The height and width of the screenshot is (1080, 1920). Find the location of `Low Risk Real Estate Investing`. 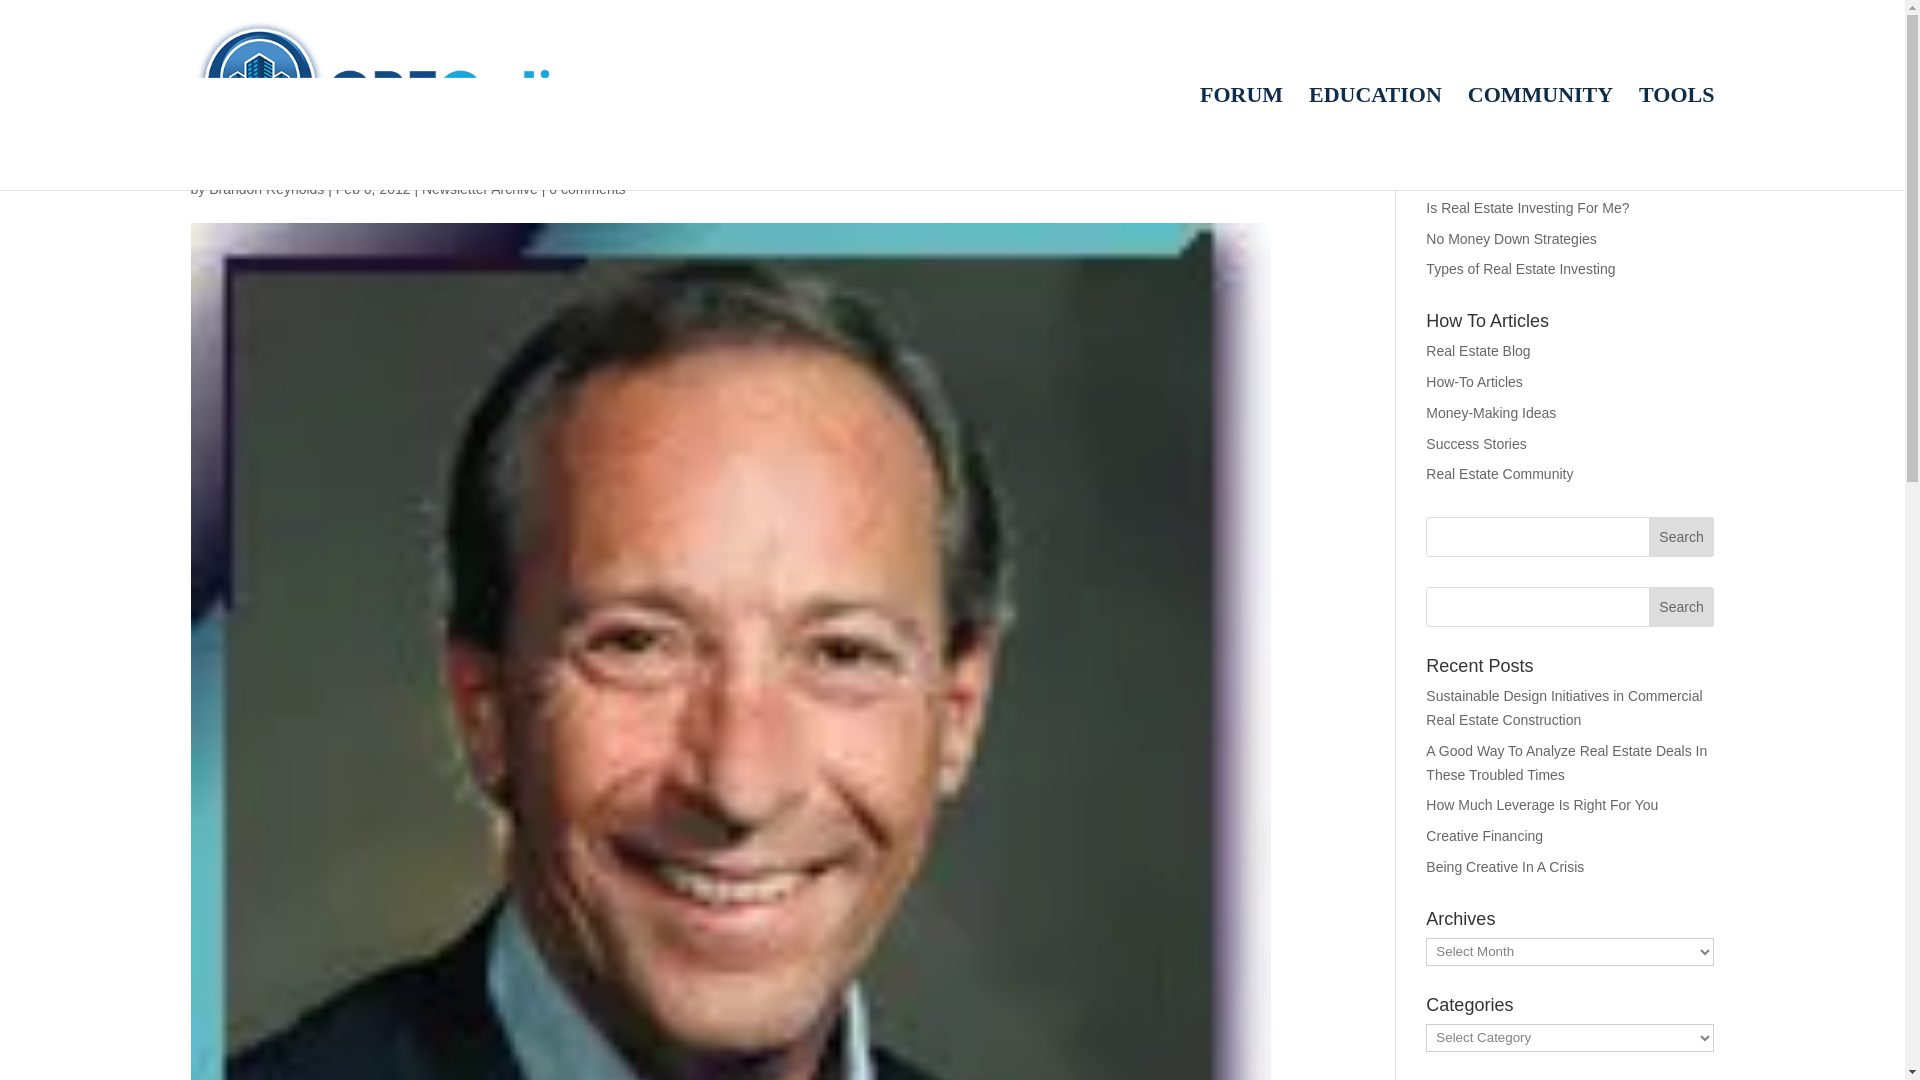

Low Risk Real Estate Investing is located at coordinates (1522, 176).